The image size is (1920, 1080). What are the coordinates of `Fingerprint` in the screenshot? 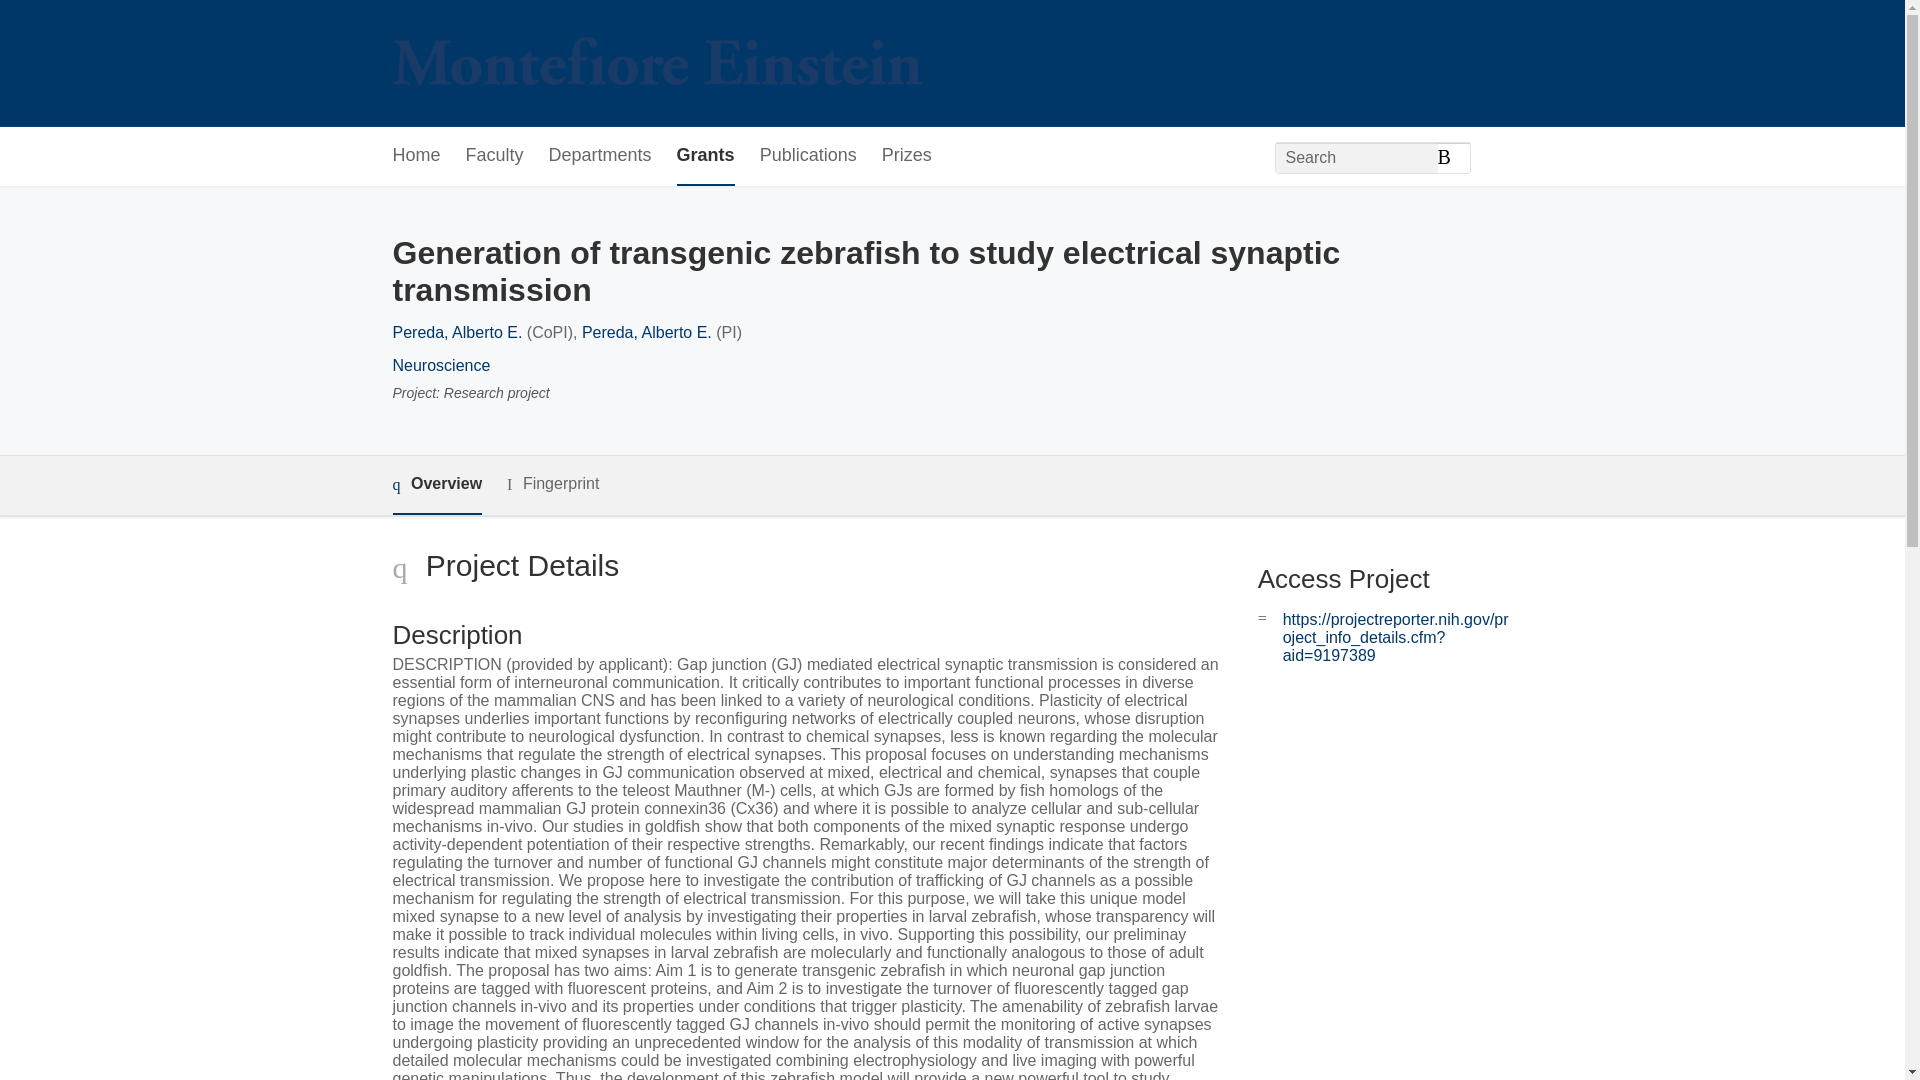 It's located at (552, 484).